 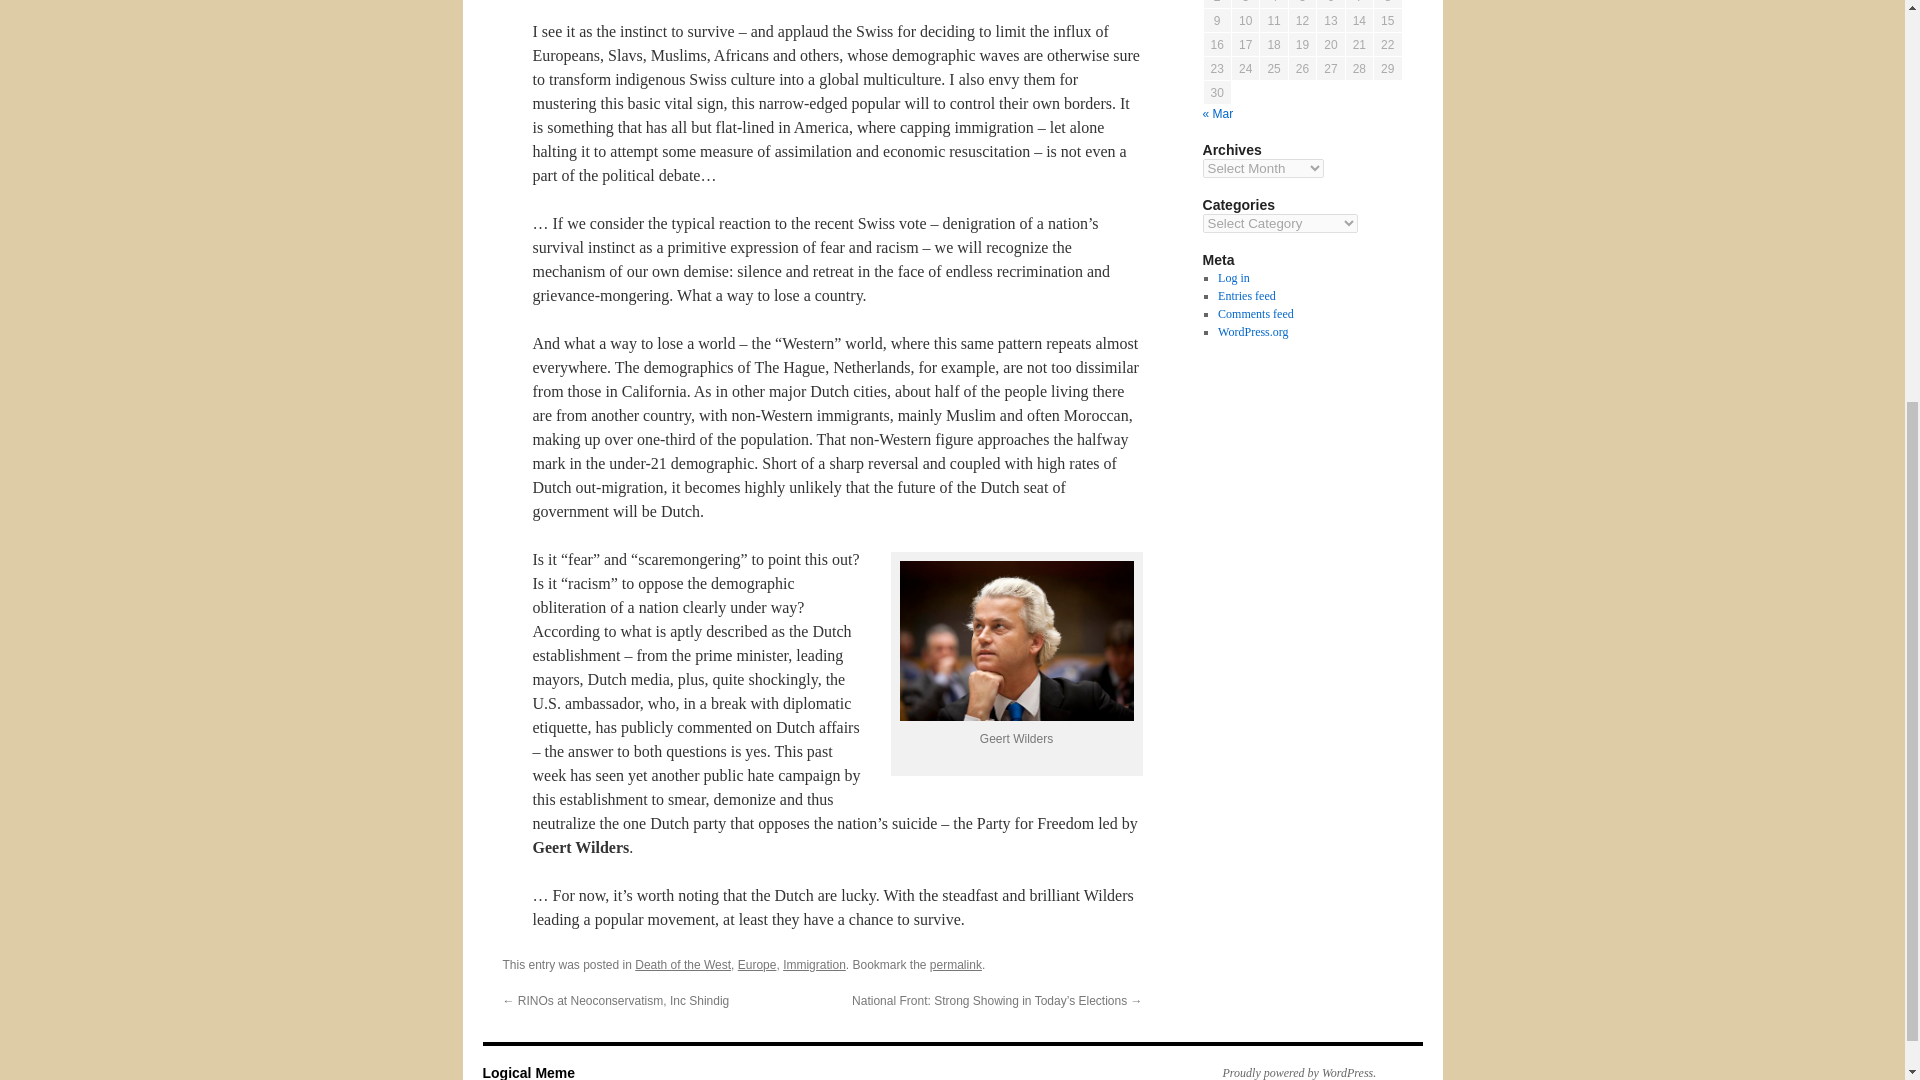 I want to click on Comments feed, so click(x=1256, y=313).